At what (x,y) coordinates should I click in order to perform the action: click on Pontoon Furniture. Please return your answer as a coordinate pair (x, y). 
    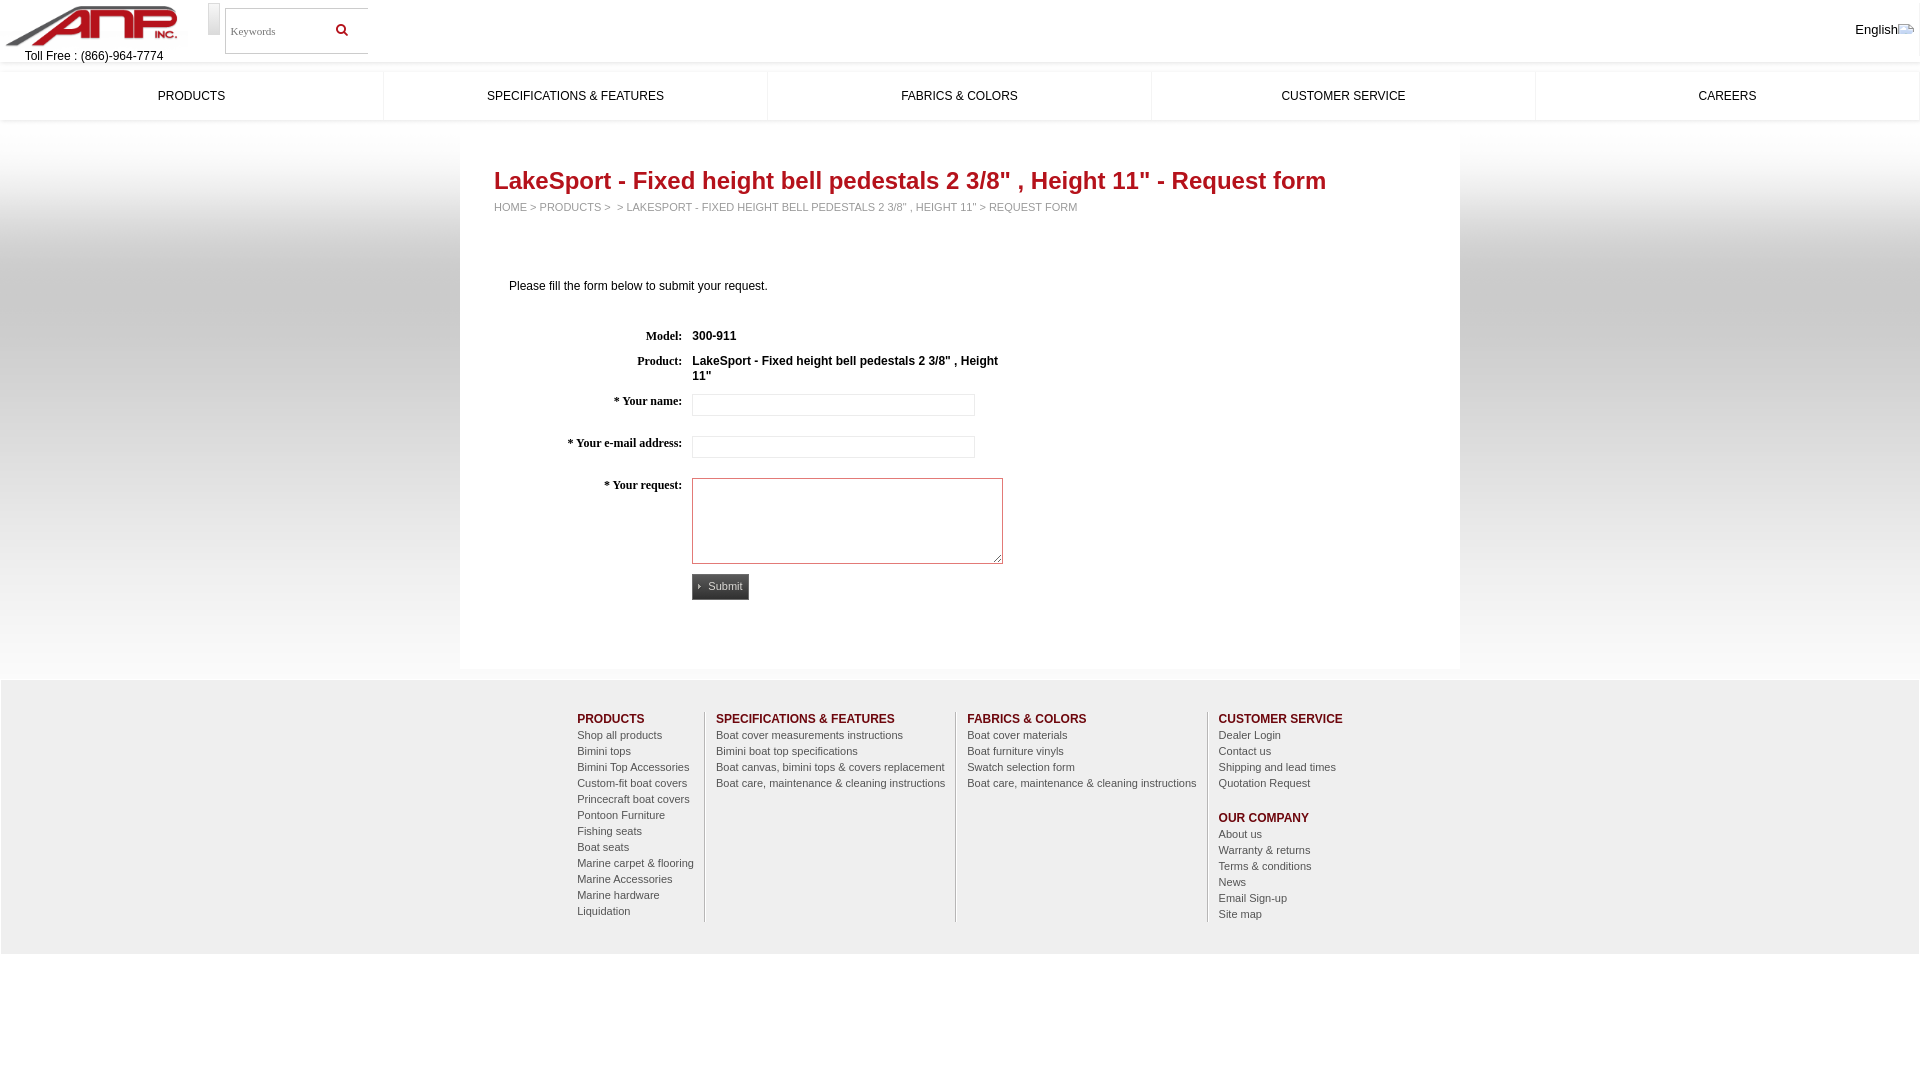
    Looking at the image, I should click on (636, 815).